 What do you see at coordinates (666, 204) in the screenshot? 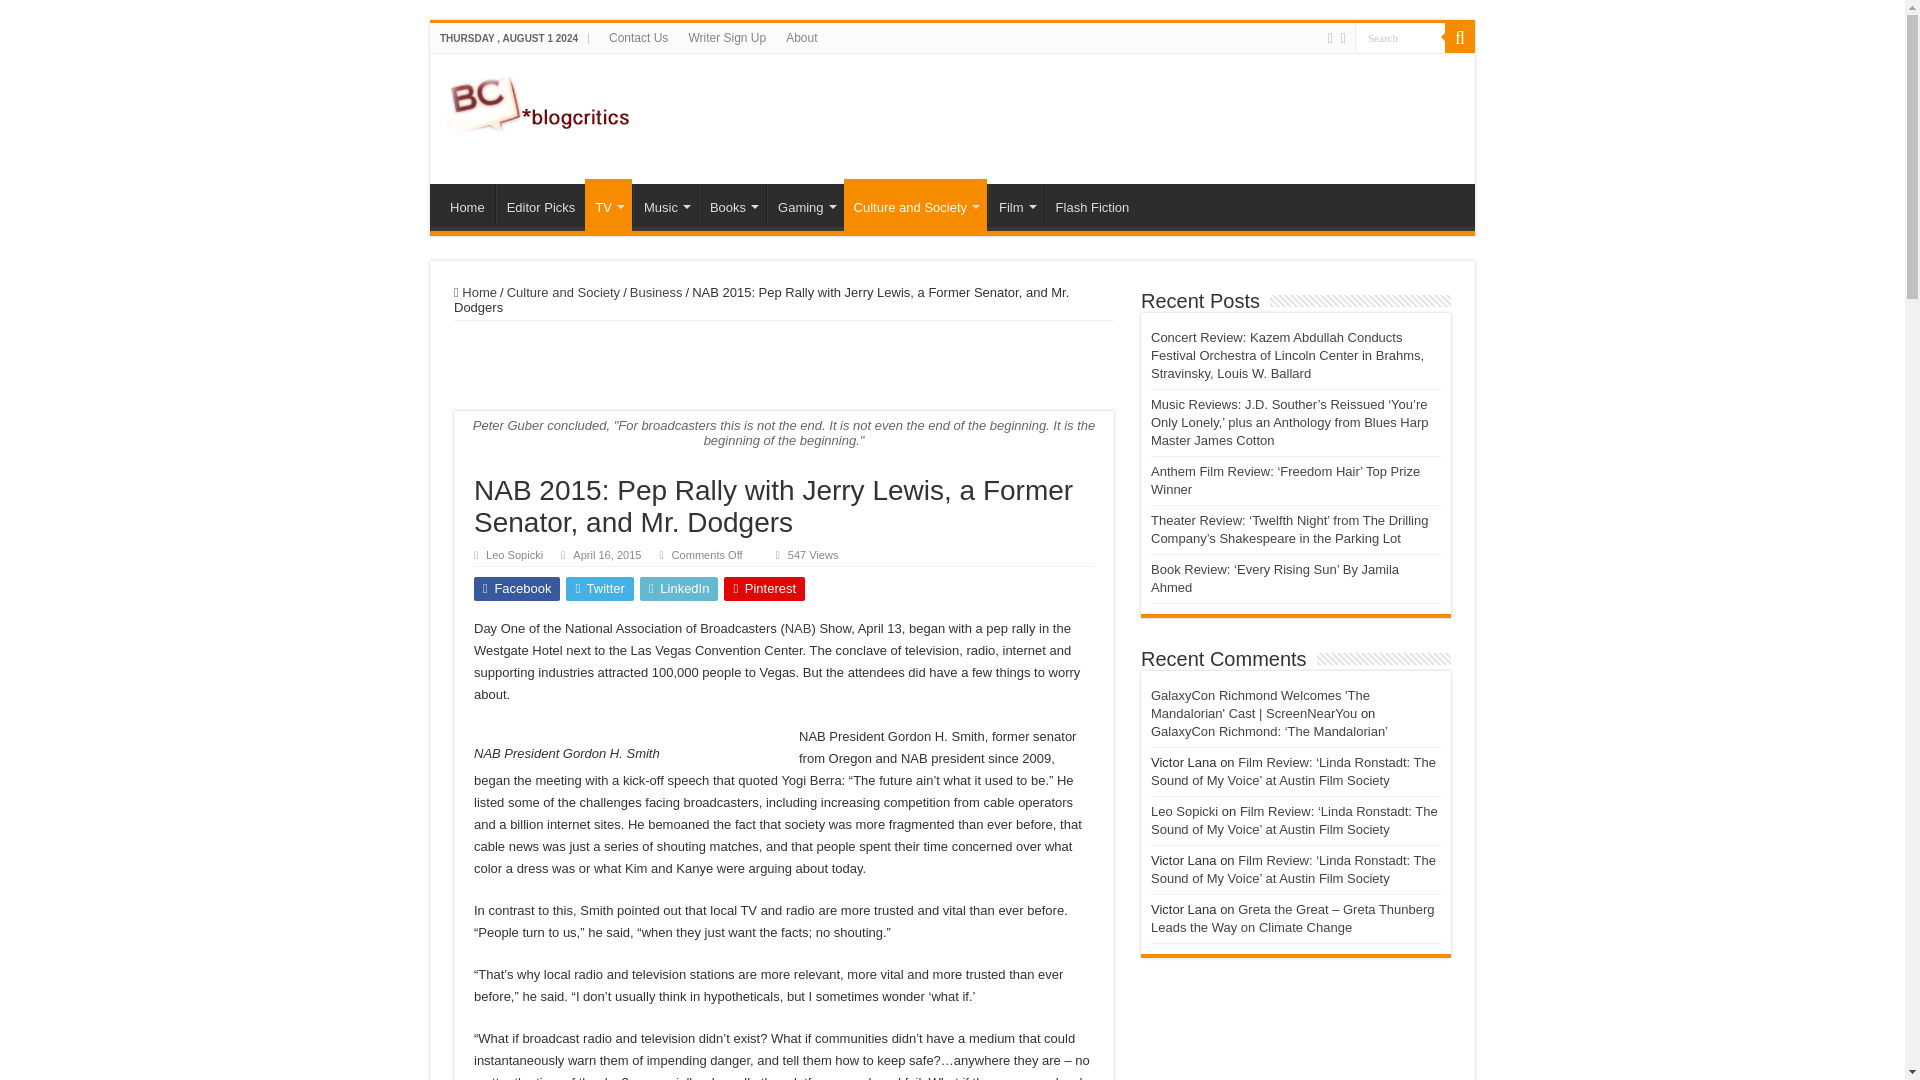
I see `Music` at bounding box center [666, 204].